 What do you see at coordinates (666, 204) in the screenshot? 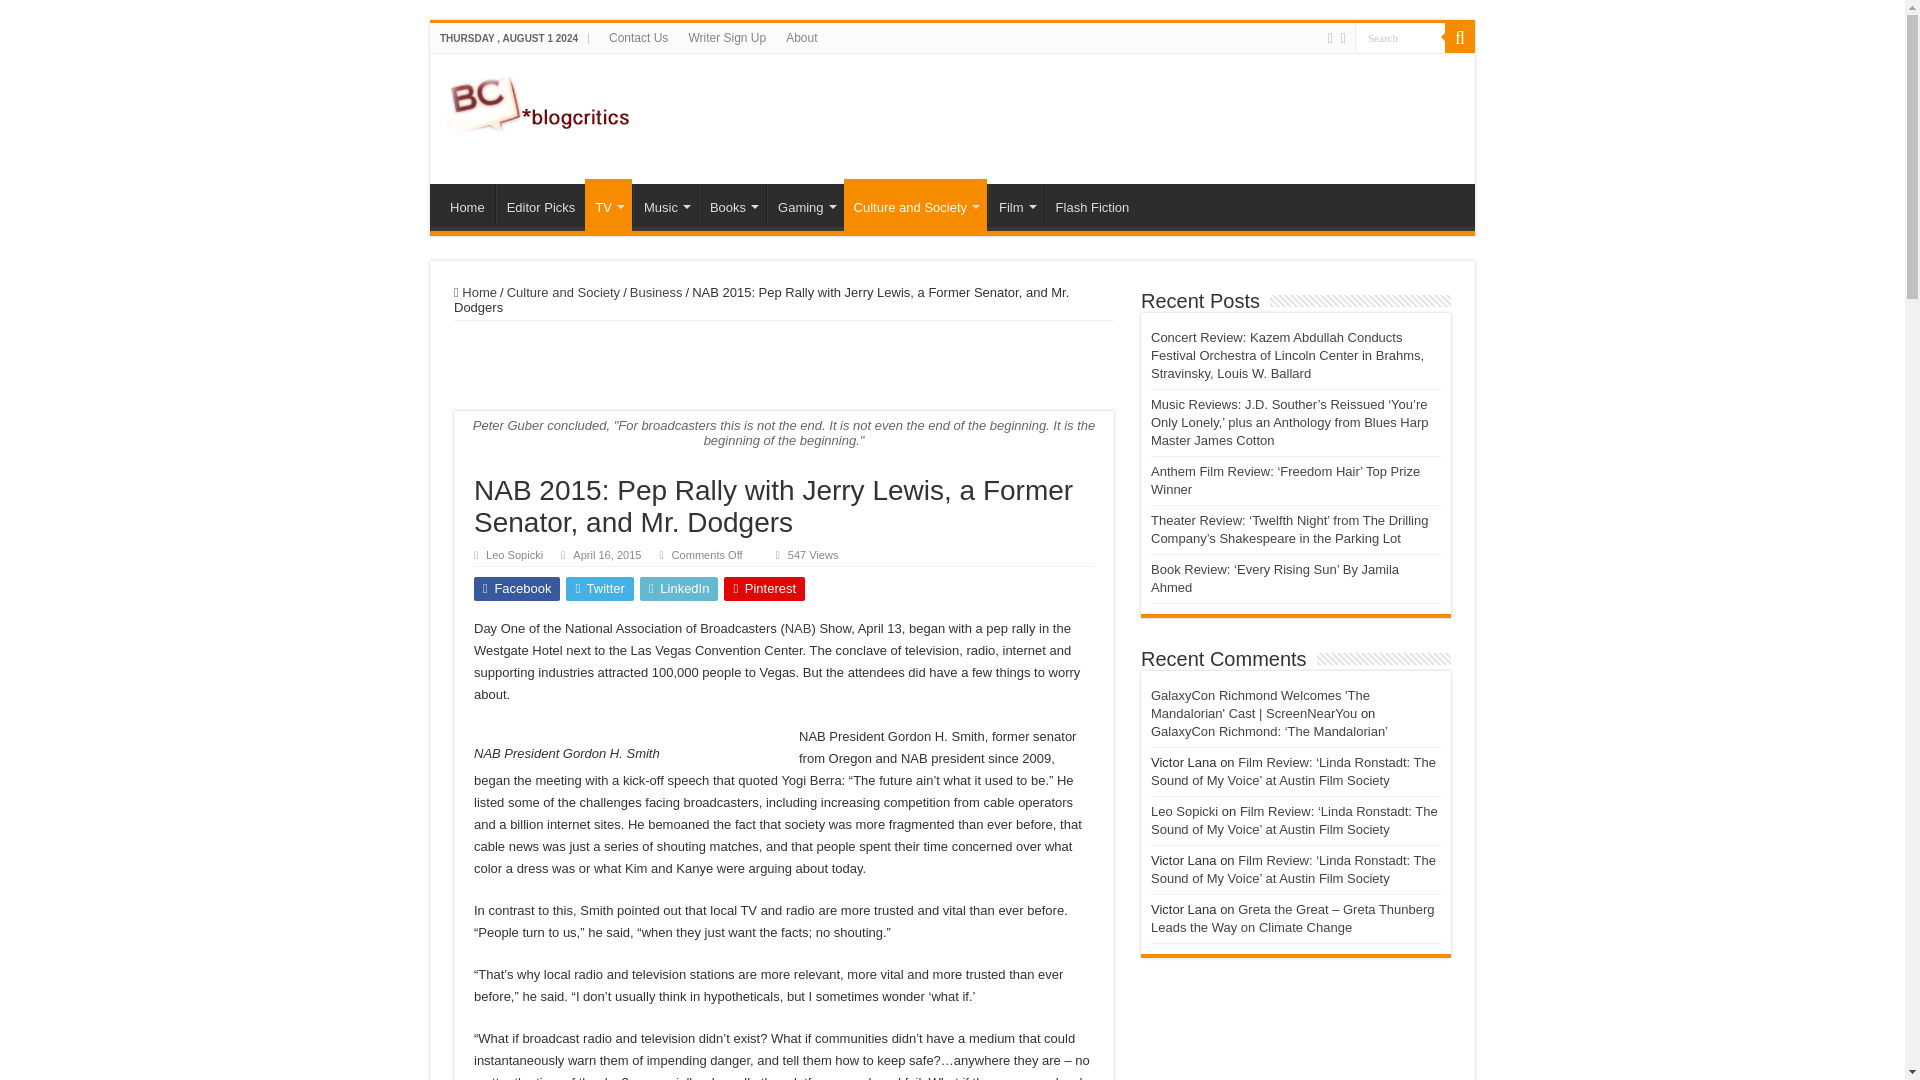
I see `Music` at bounding box center [666, 204].